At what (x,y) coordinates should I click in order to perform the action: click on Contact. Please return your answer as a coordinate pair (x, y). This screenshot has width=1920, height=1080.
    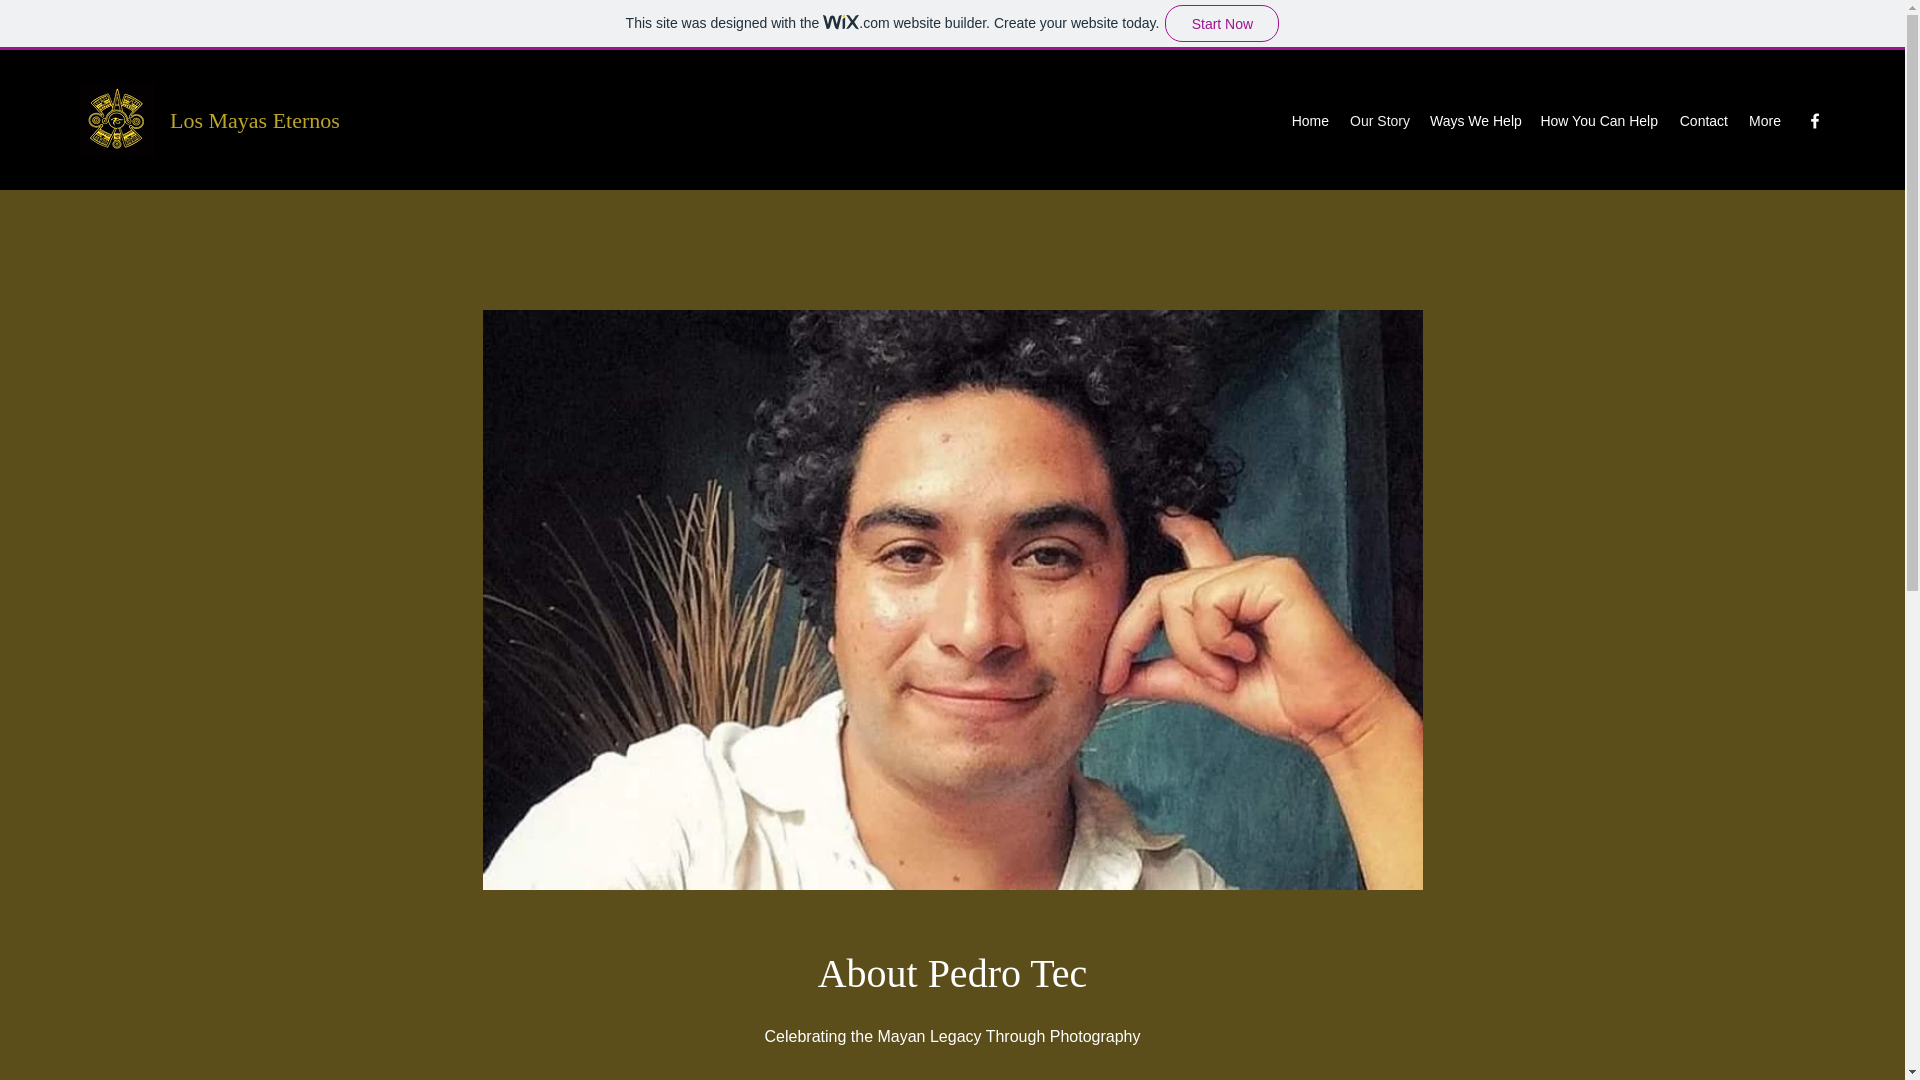
    Looking at the image, I should click on (1702, 120).